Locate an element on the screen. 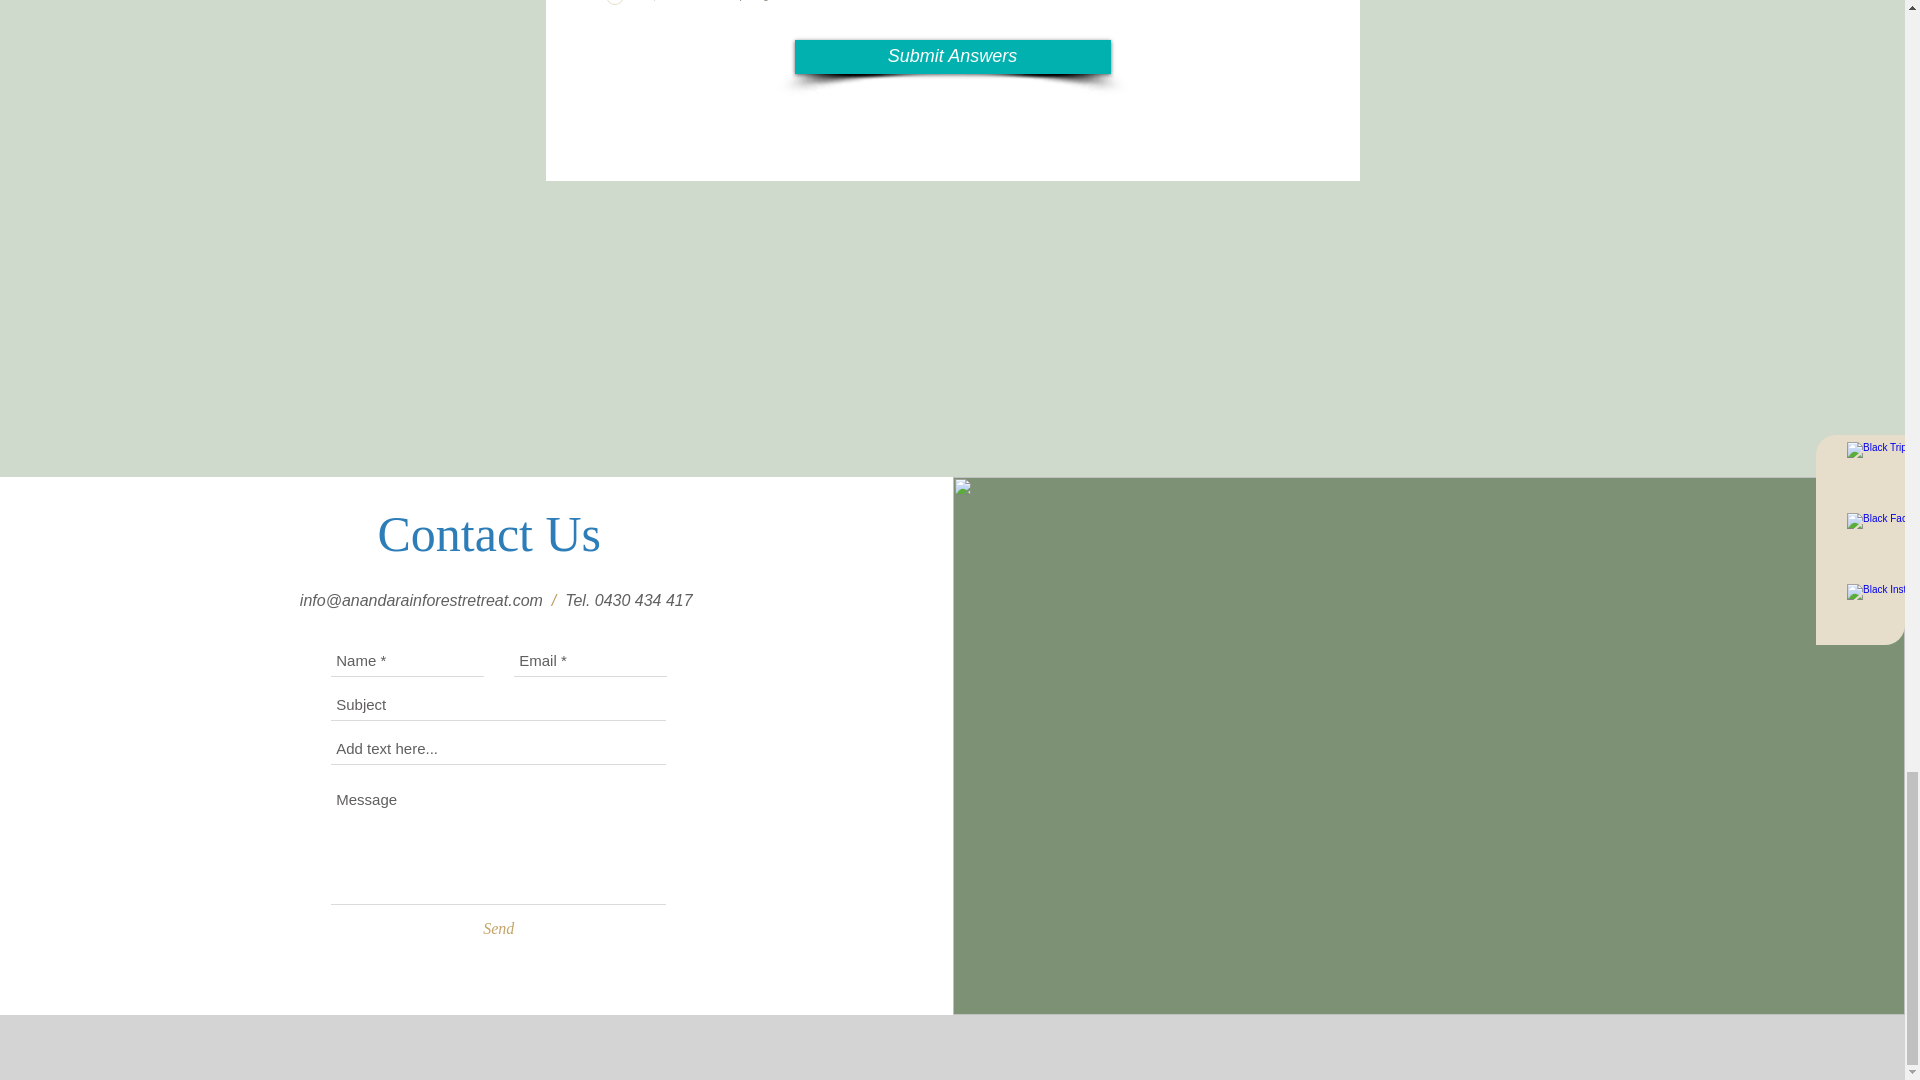  Send is located at coordinates (498, 928).